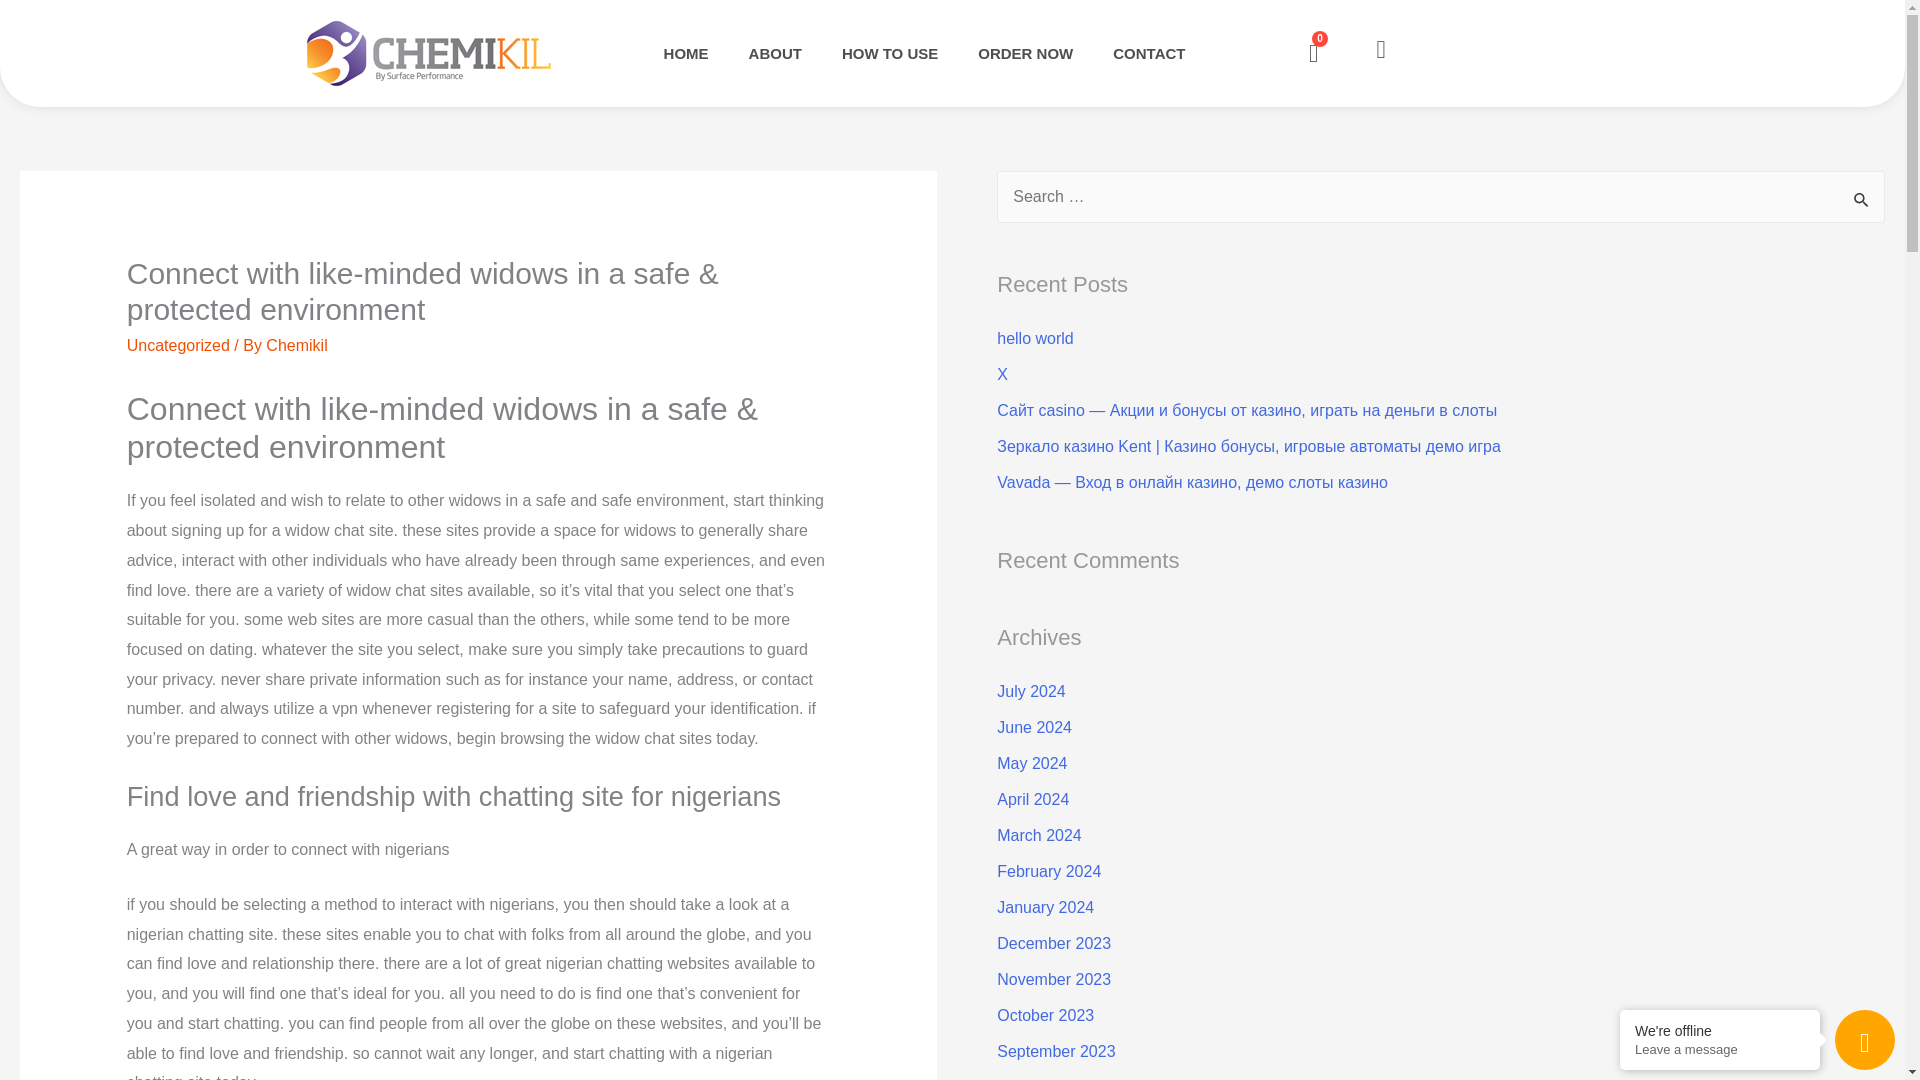 This screenshot has width=1920, height=1080. I want to click on November 2023, so click(1054, 979).